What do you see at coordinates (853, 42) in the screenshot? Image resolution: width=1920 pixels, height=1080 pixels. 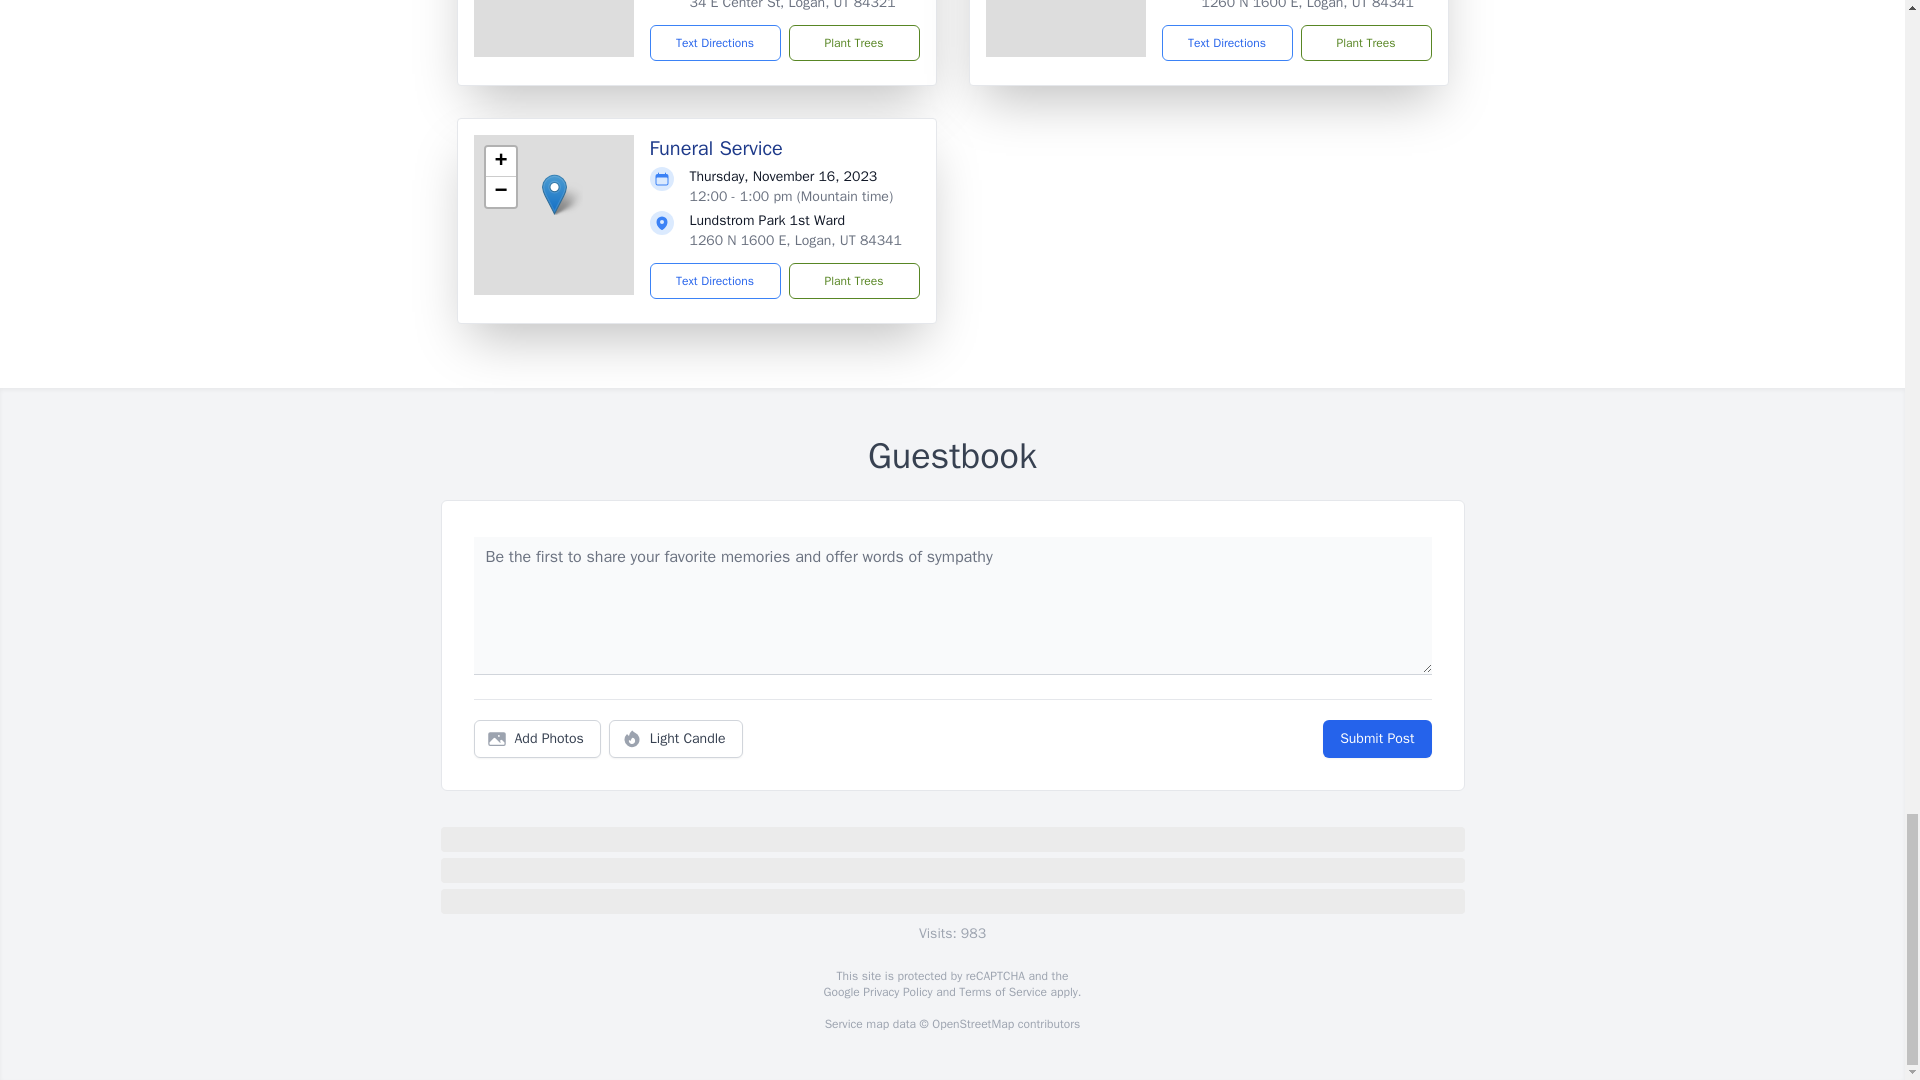 I see `Plant Trees` at bounding box center [853, 42].